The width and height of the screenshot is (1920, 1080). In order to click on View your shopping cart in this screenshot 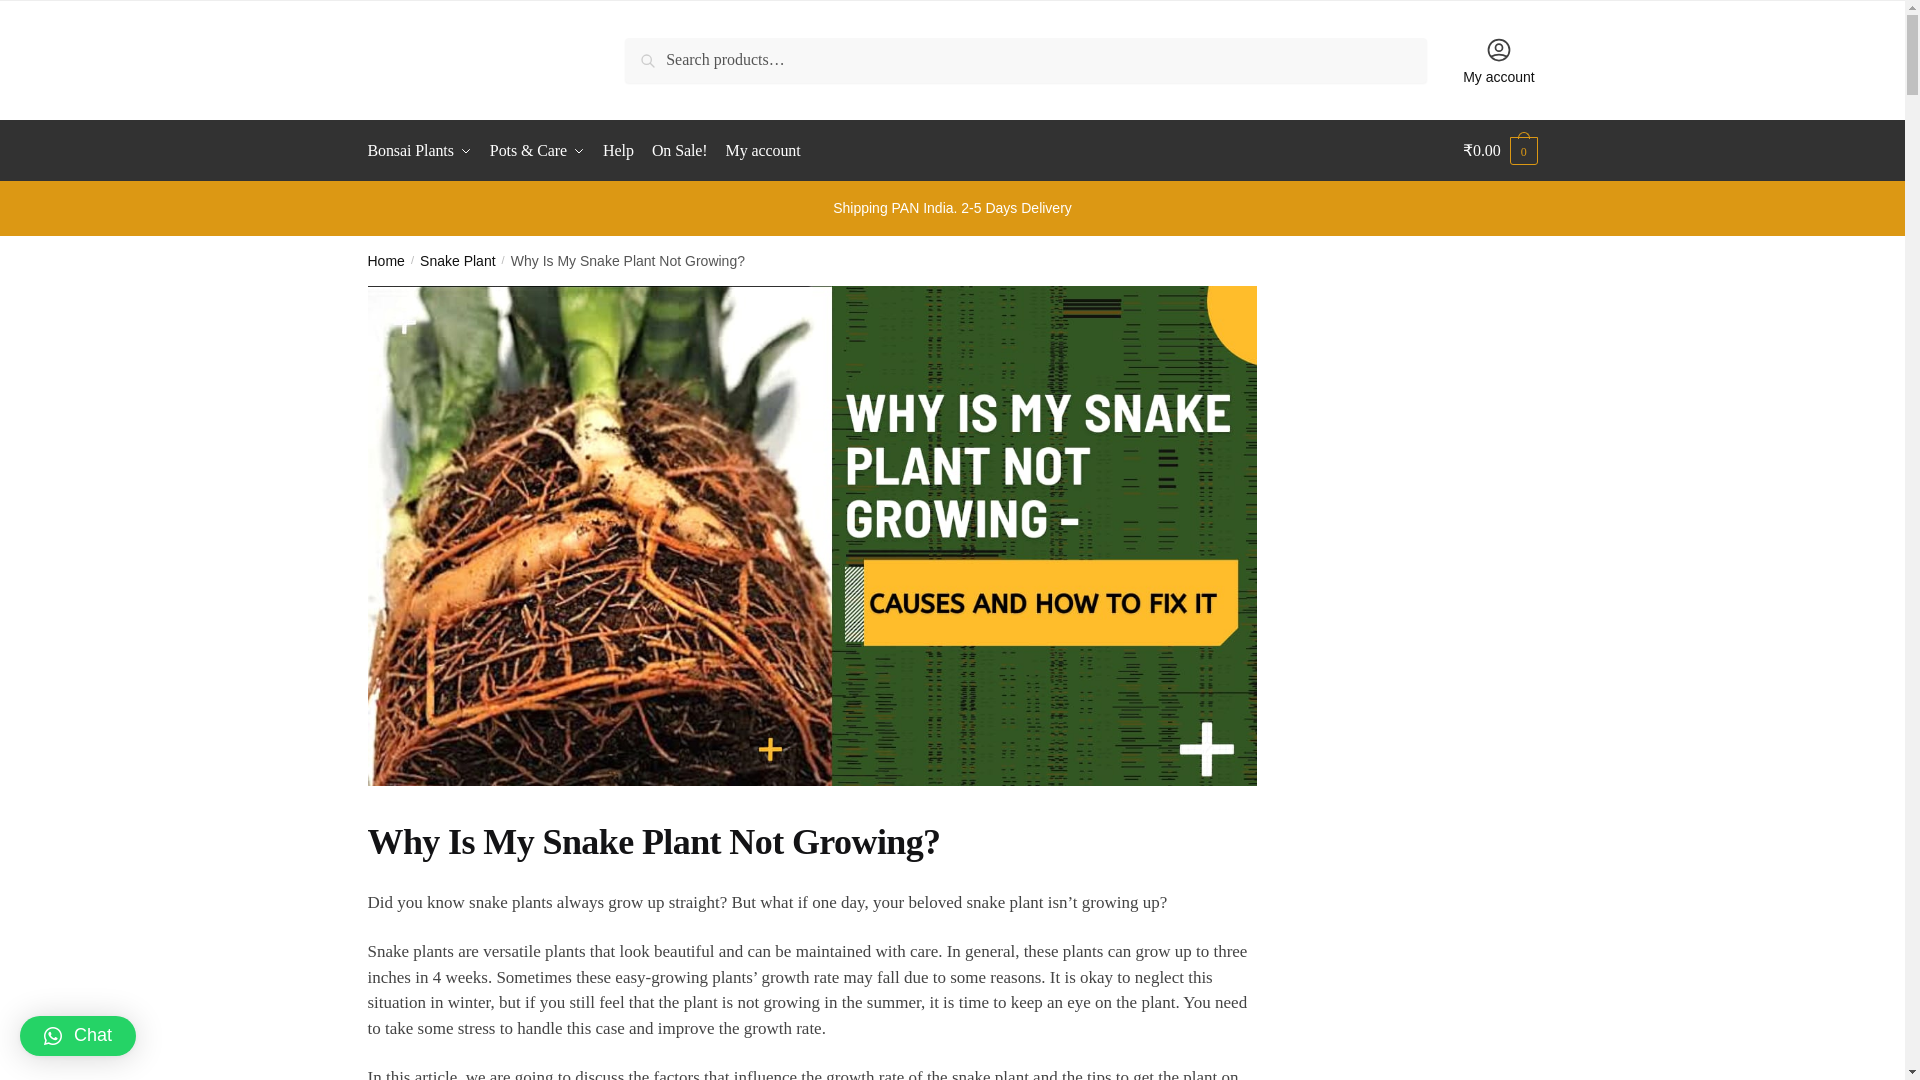, I will do `click(1500, 150)`.